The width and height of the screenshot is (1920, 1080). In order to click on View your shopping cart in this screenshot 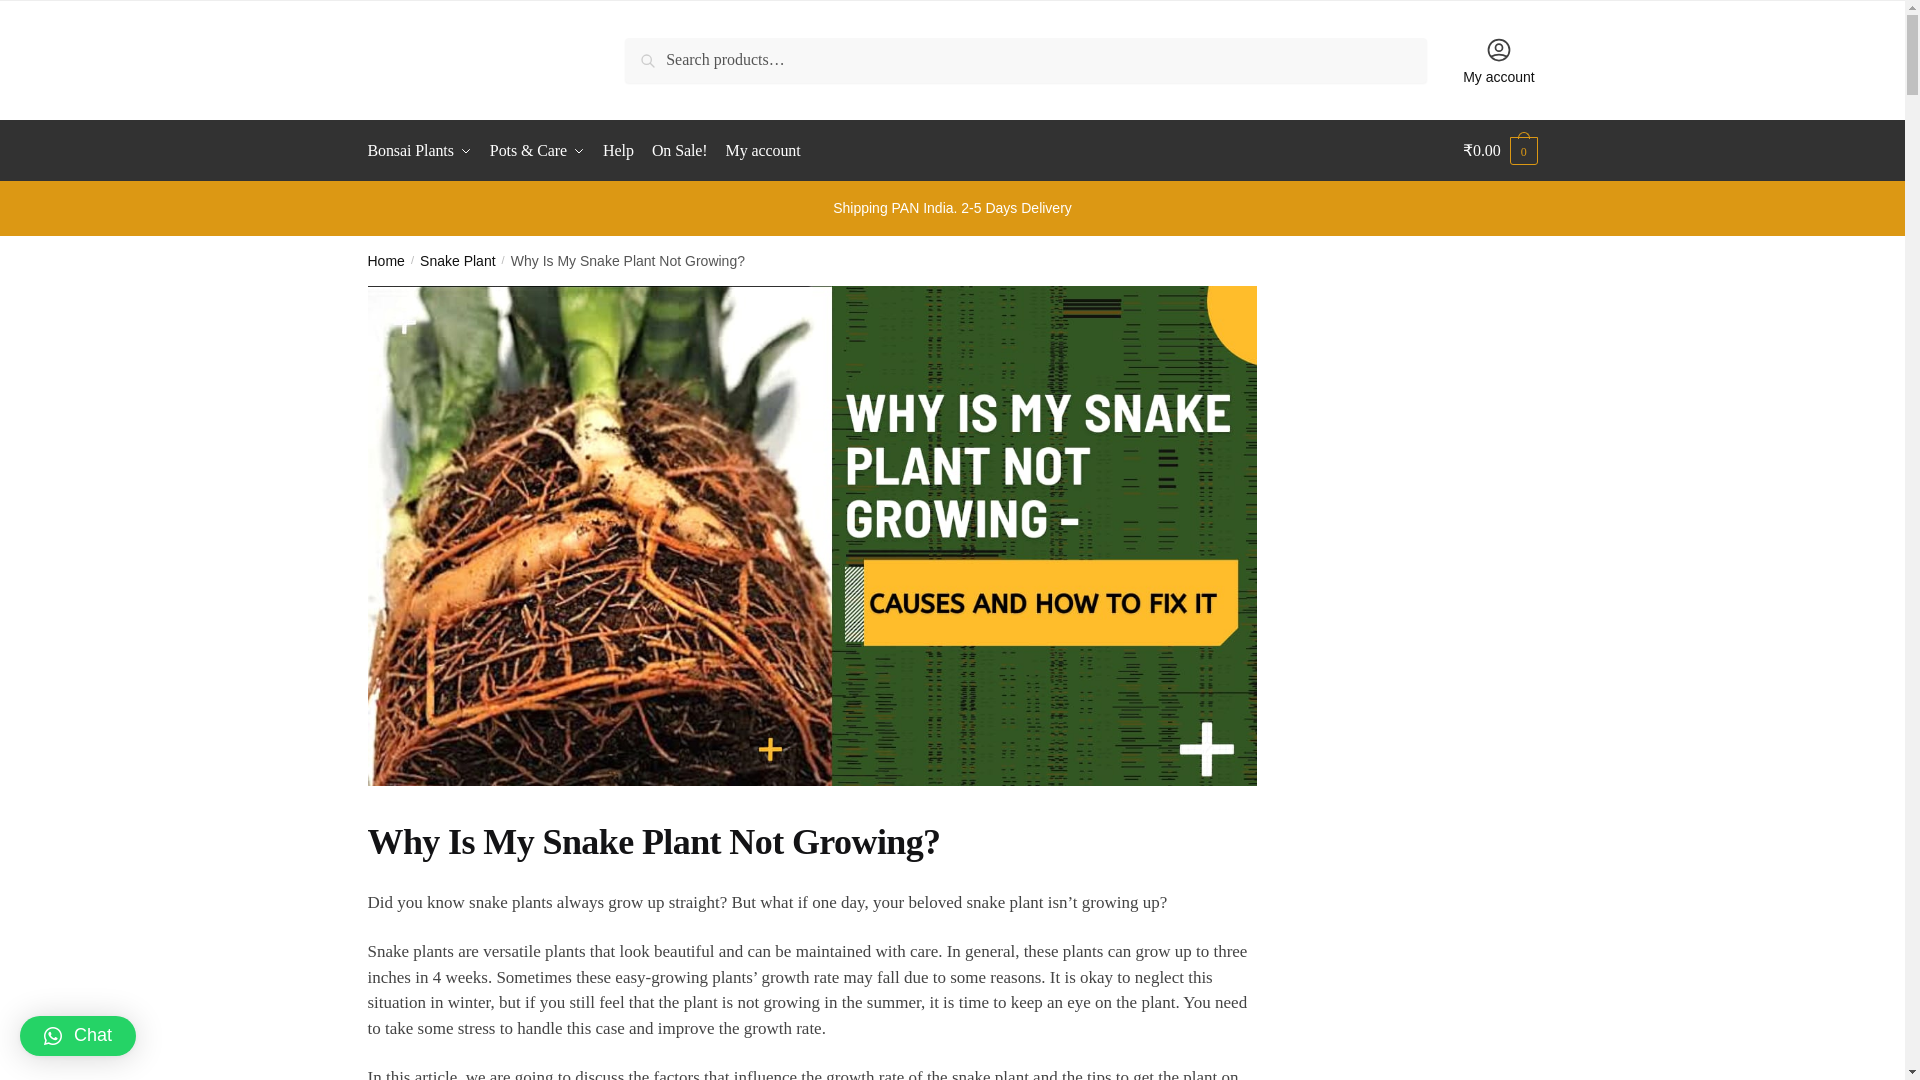, I will do `click(1500, 150)`.